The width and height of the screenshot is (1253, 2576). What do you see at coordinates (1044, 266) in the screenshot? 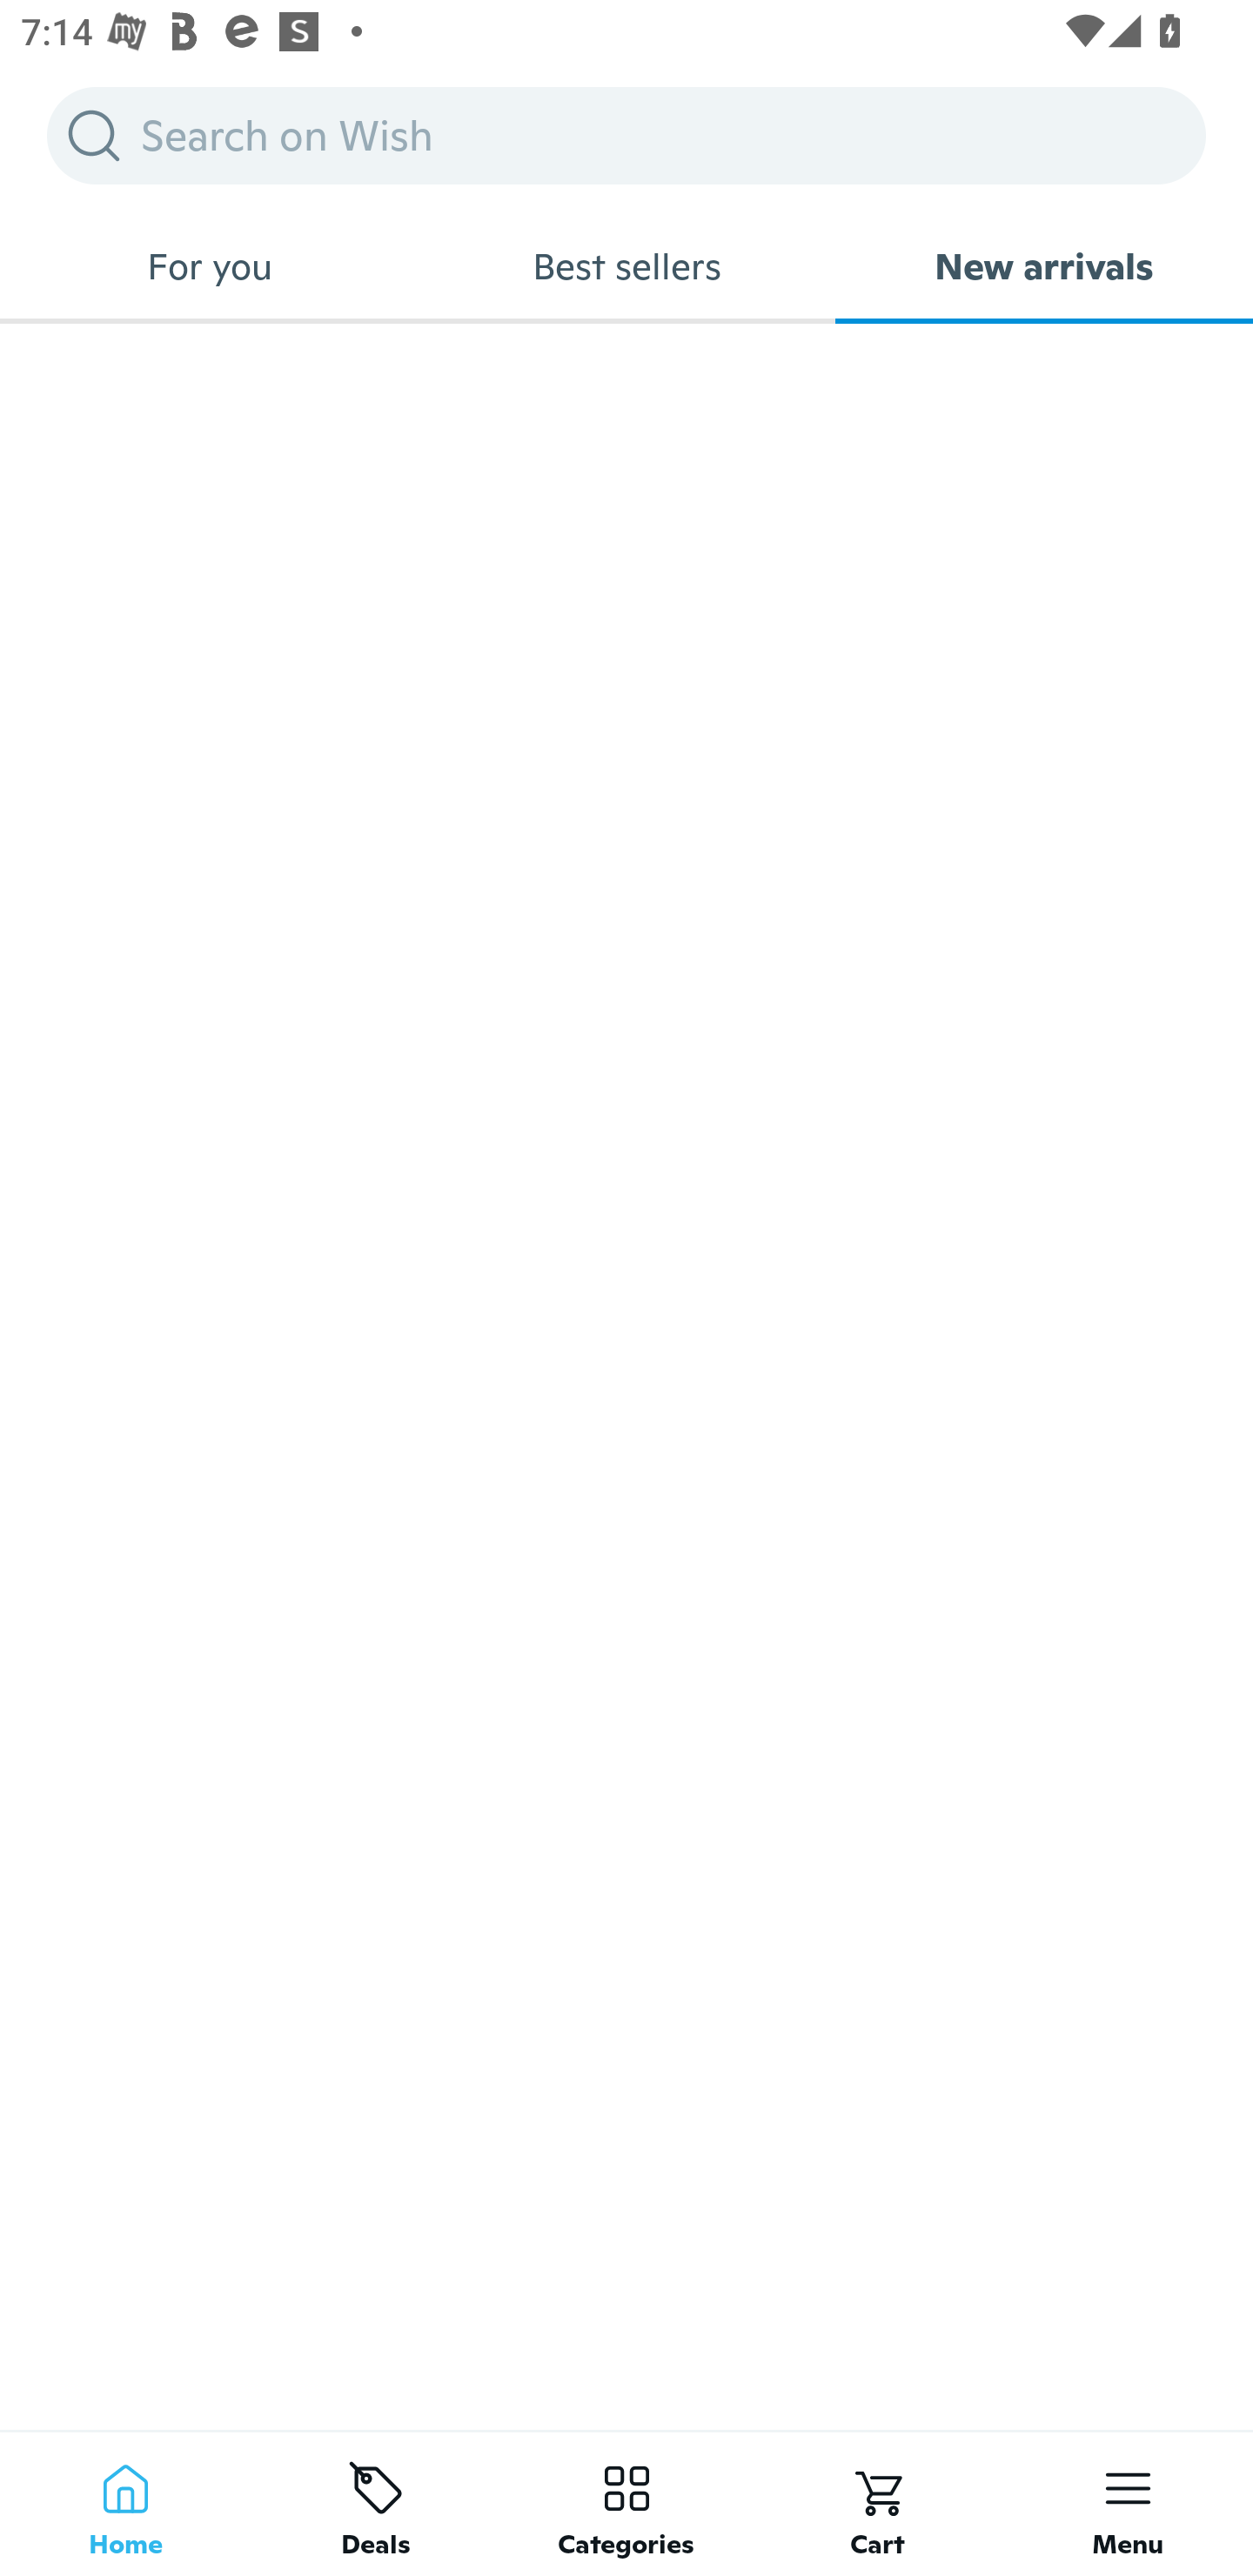
I see `New arrivals` at bounding box center [1044, 266].